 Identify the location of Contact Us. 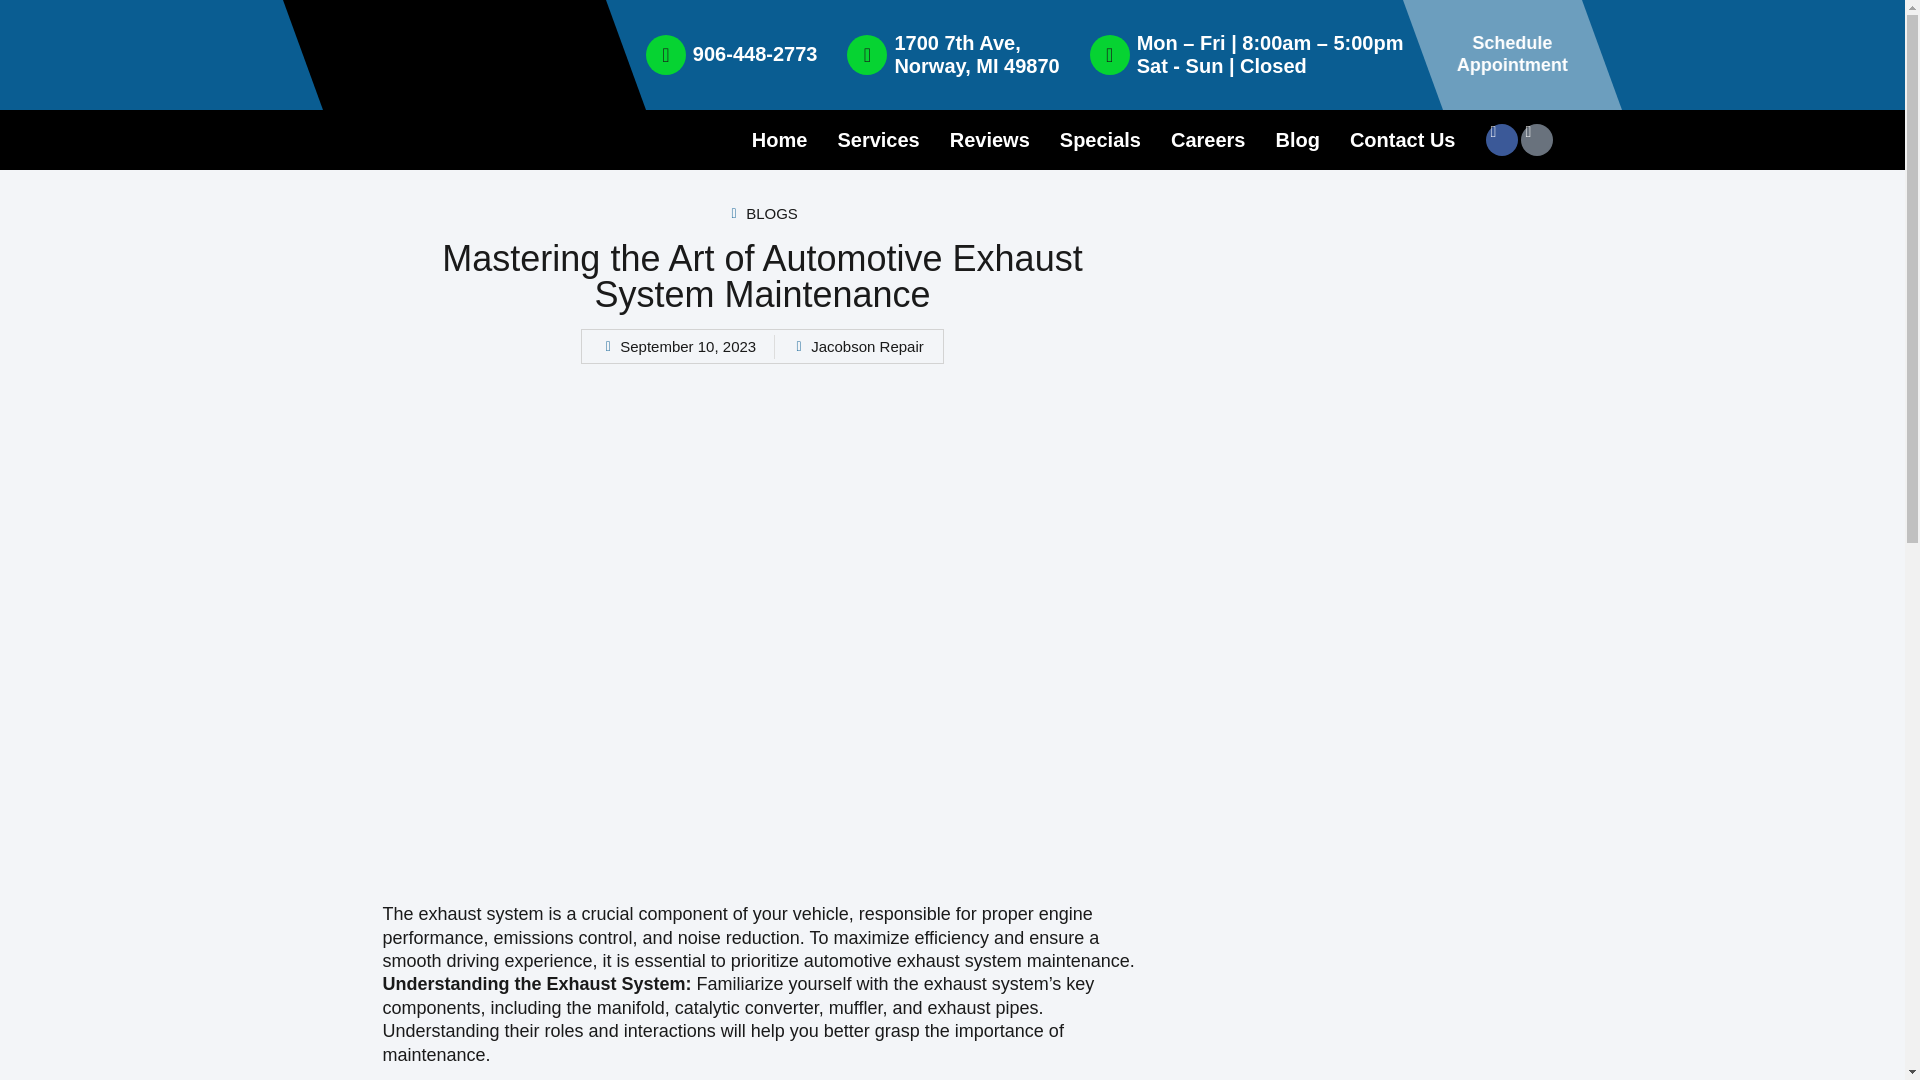
(1512, 54).